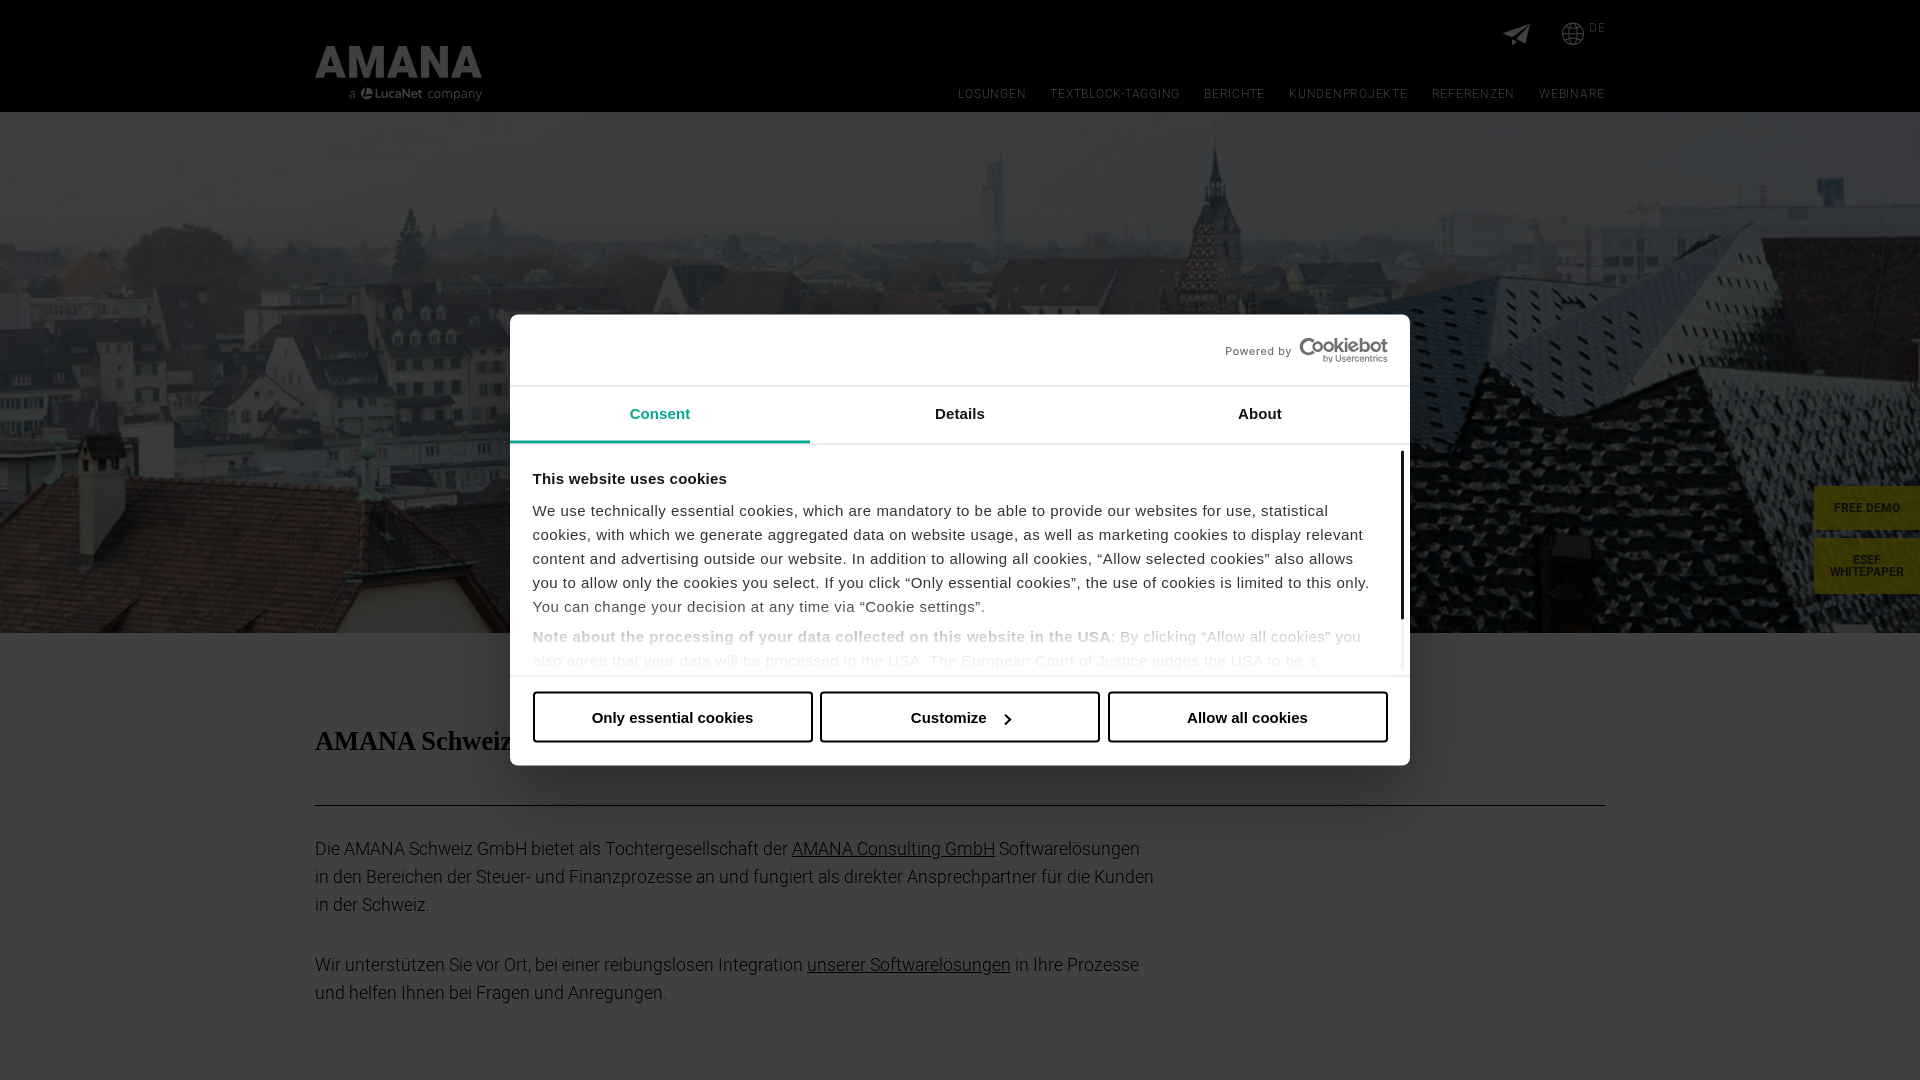 The image size is (1920, 1080). What do you see at coordinates (1584, 34) in the screenshot?
I see `DE` at bounding box center [1584, 34].